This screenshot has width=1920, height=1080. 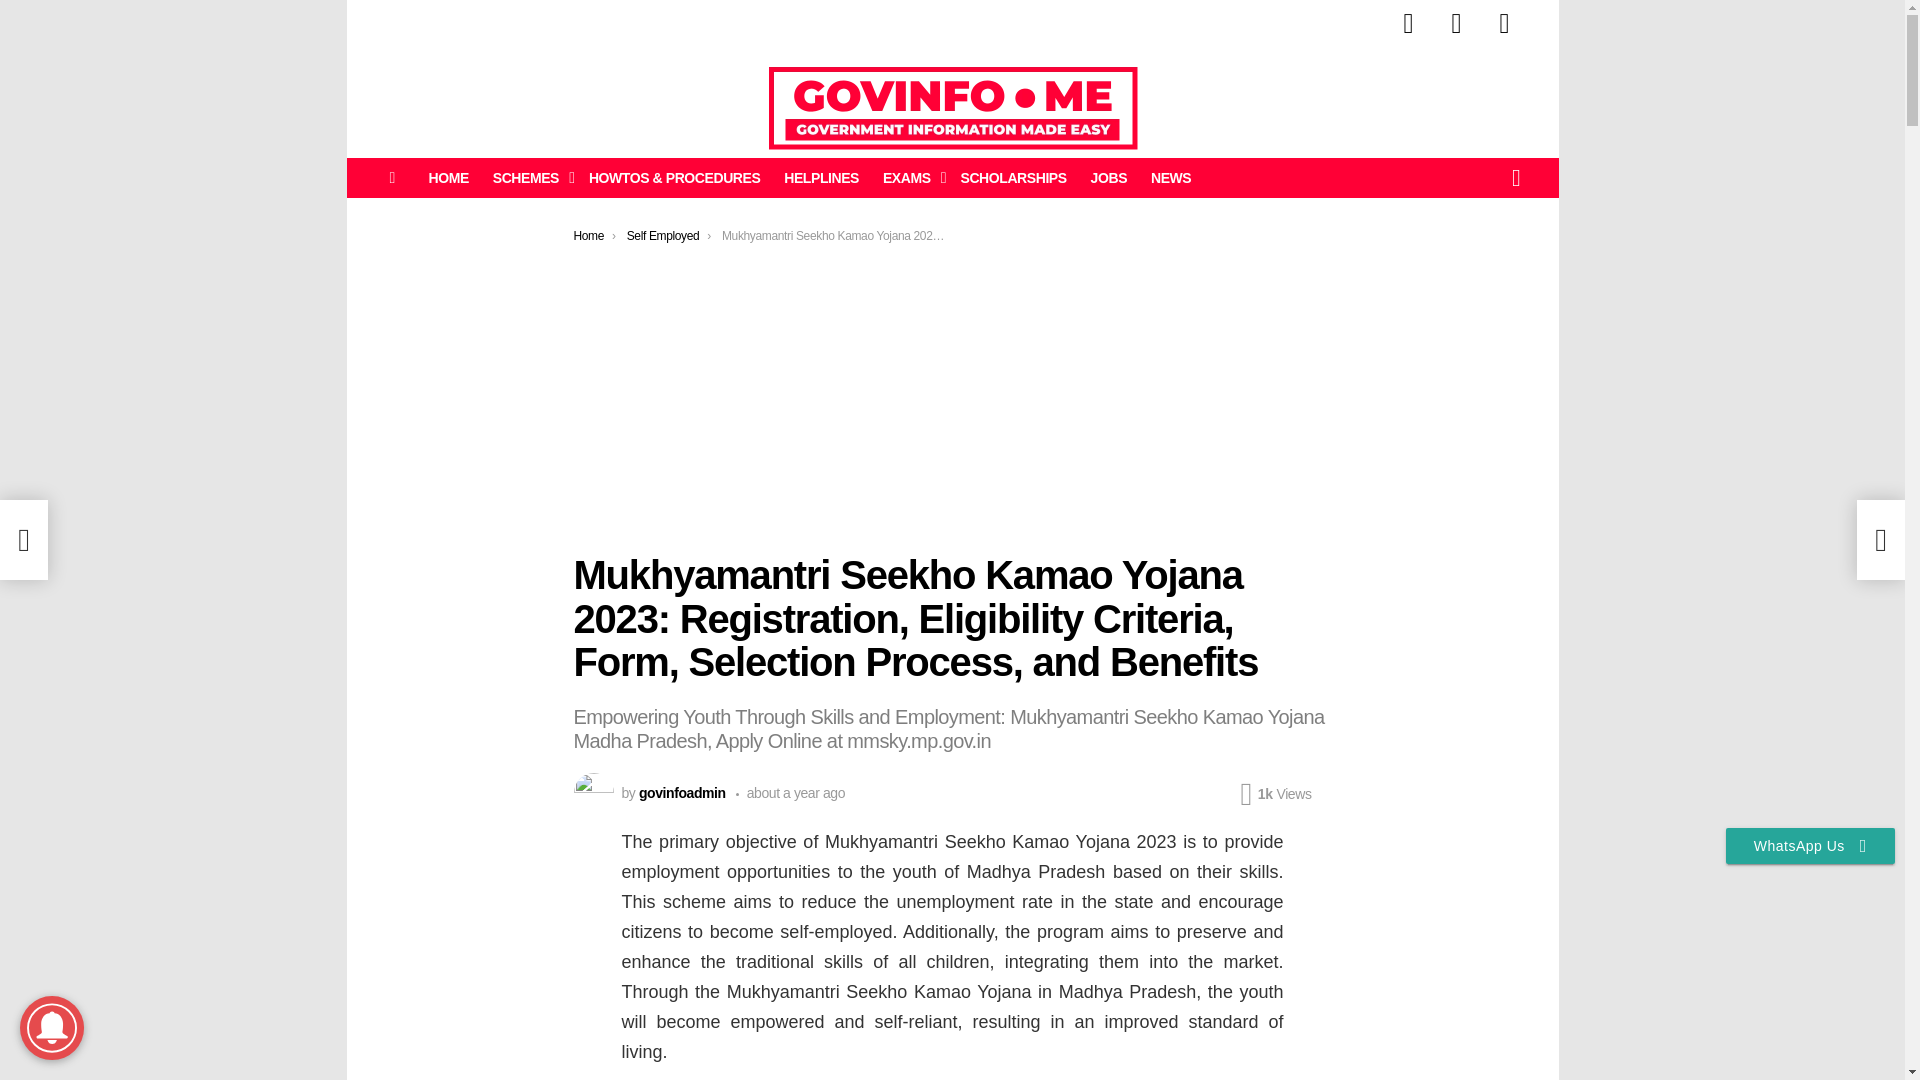 What do you see at coordinates (682, 793) in the screenshot?
I see `Posts by govinfoadmin` at bounding box center [682, 793].